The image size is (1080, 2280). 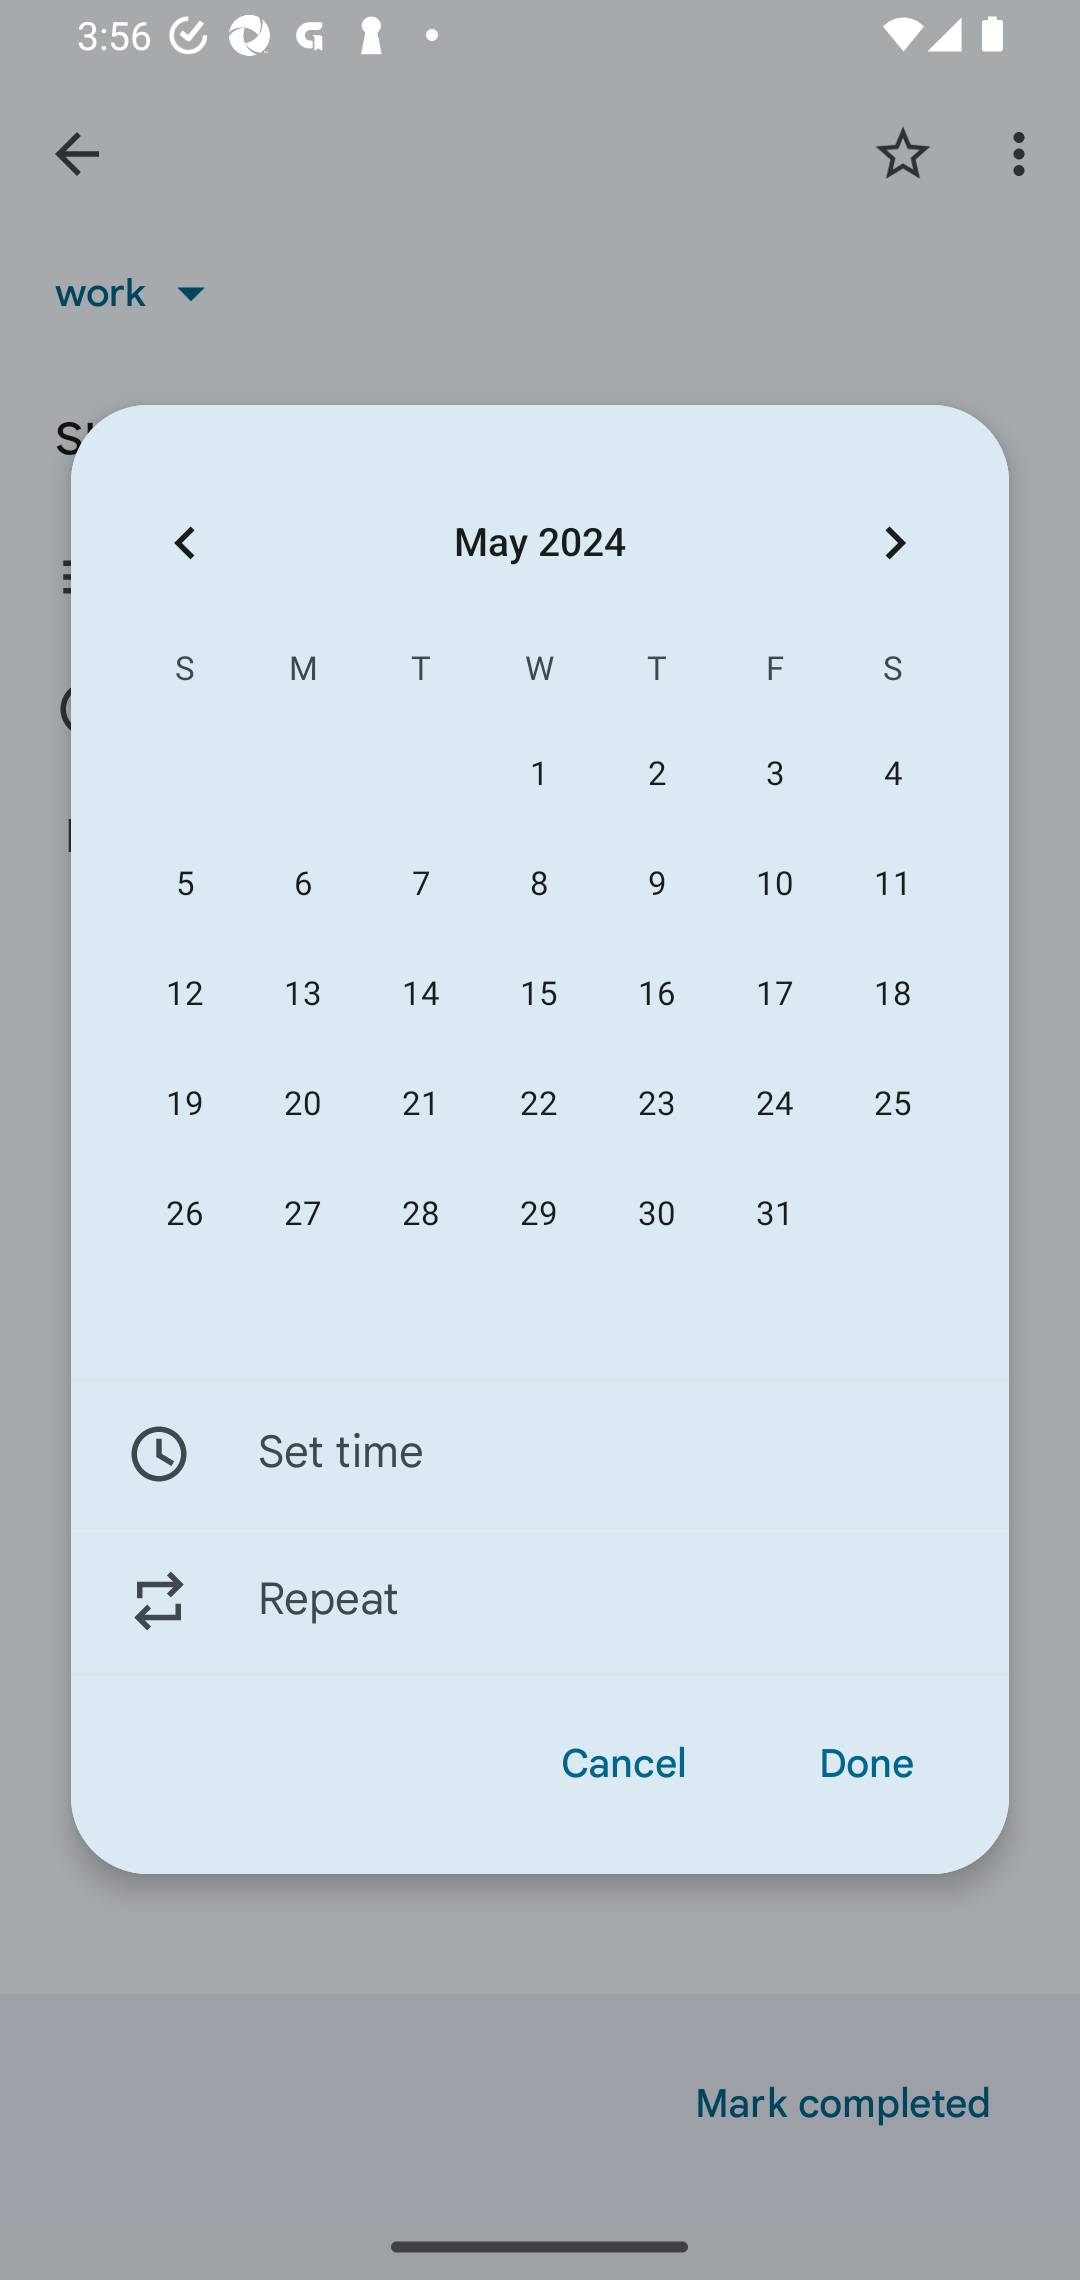 I want to click on Previous month, so click(x=184, y=542).